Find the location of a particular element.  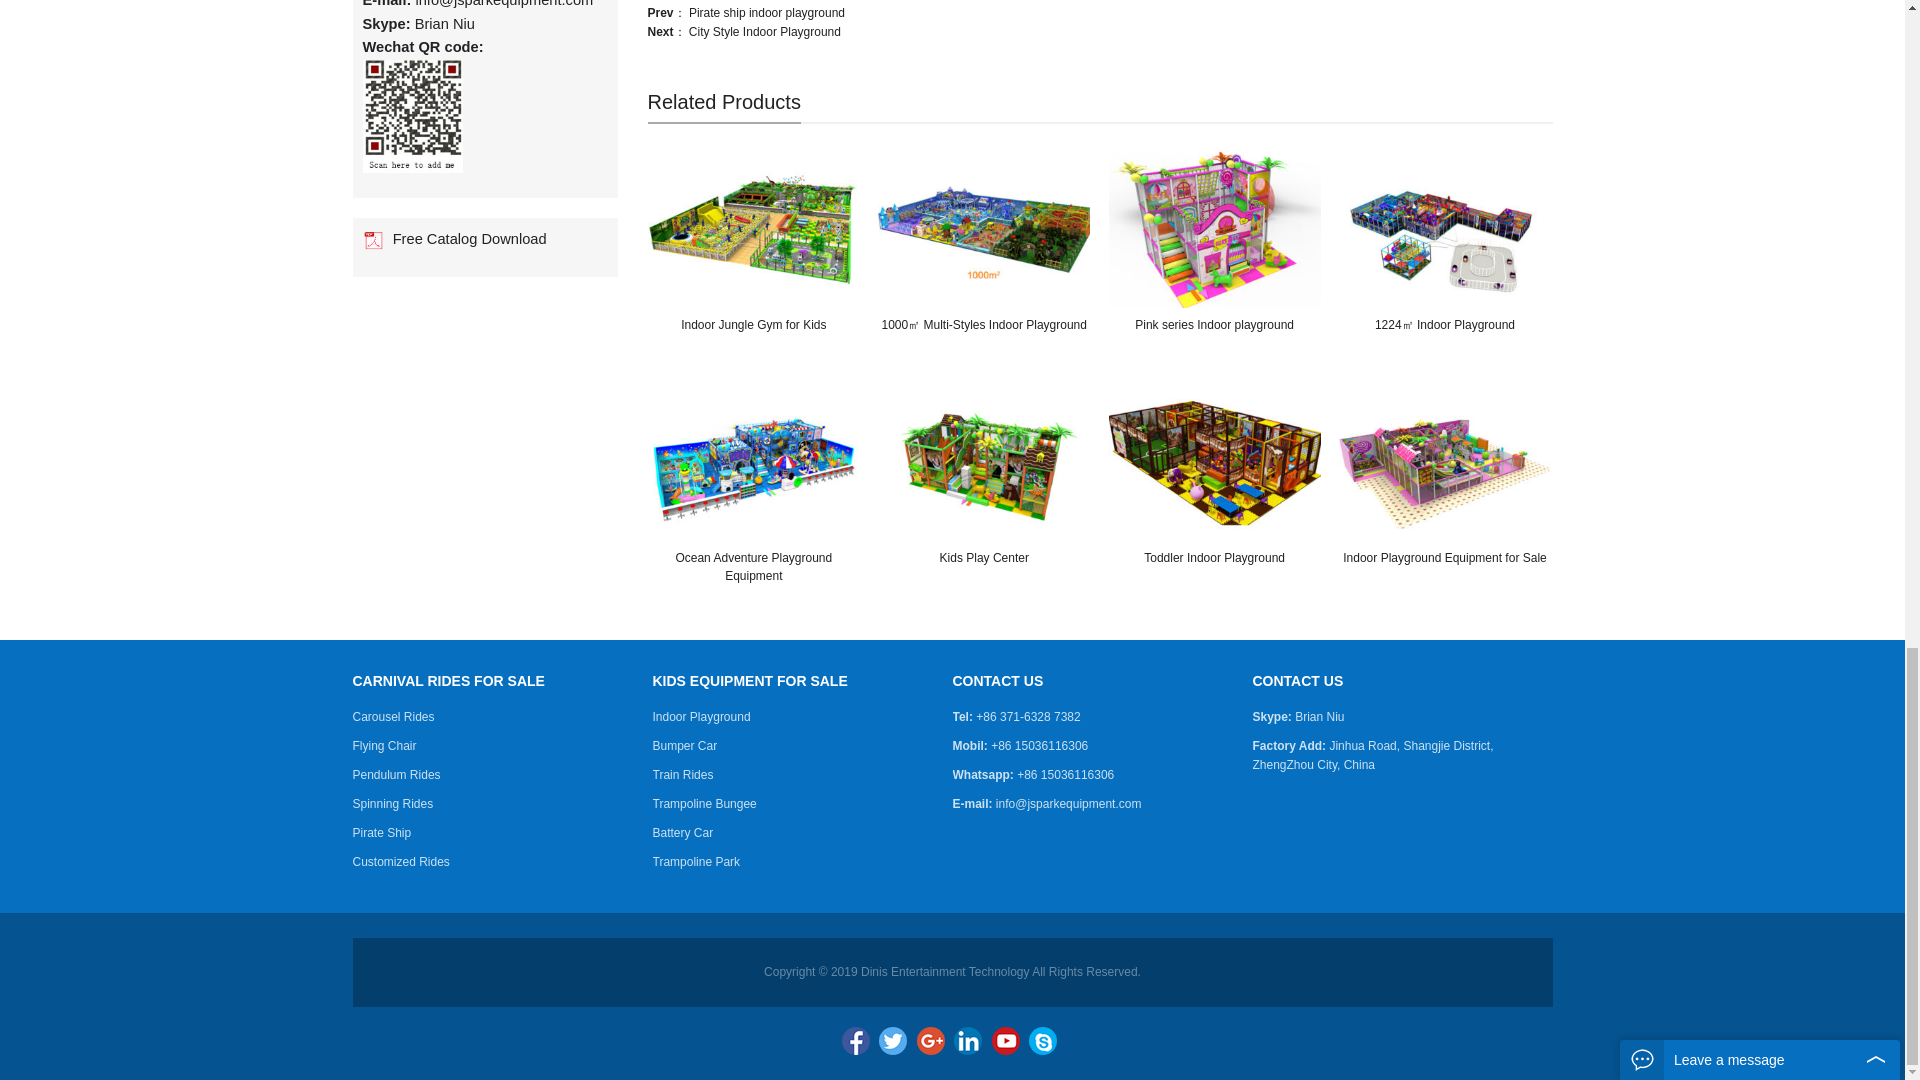

Pink series Indoor playground is located at coordinates (1214, 228).